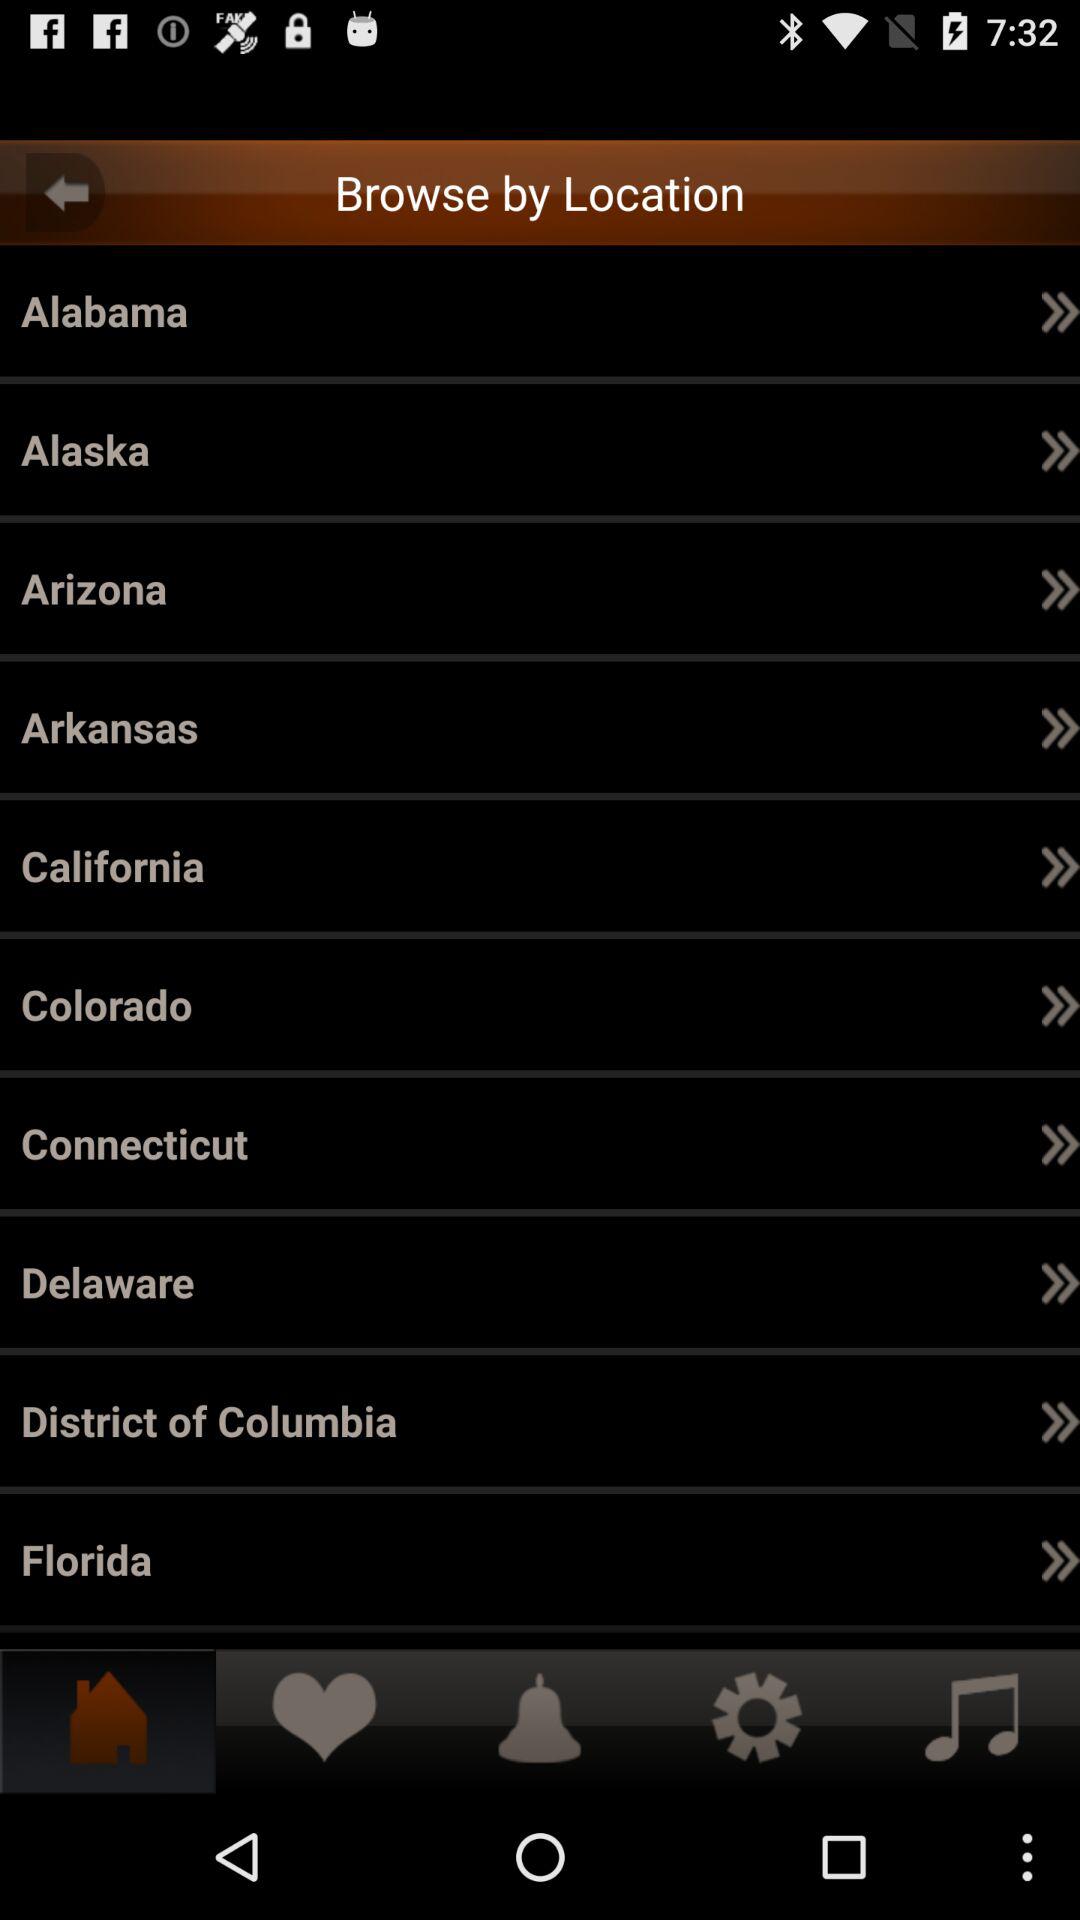 Image resolution: width=1080 pixels, height=1920 pixels. Describe the element at coordinates (328, 1282) in the screenshot. I see `flip until the   del norte` at that location.